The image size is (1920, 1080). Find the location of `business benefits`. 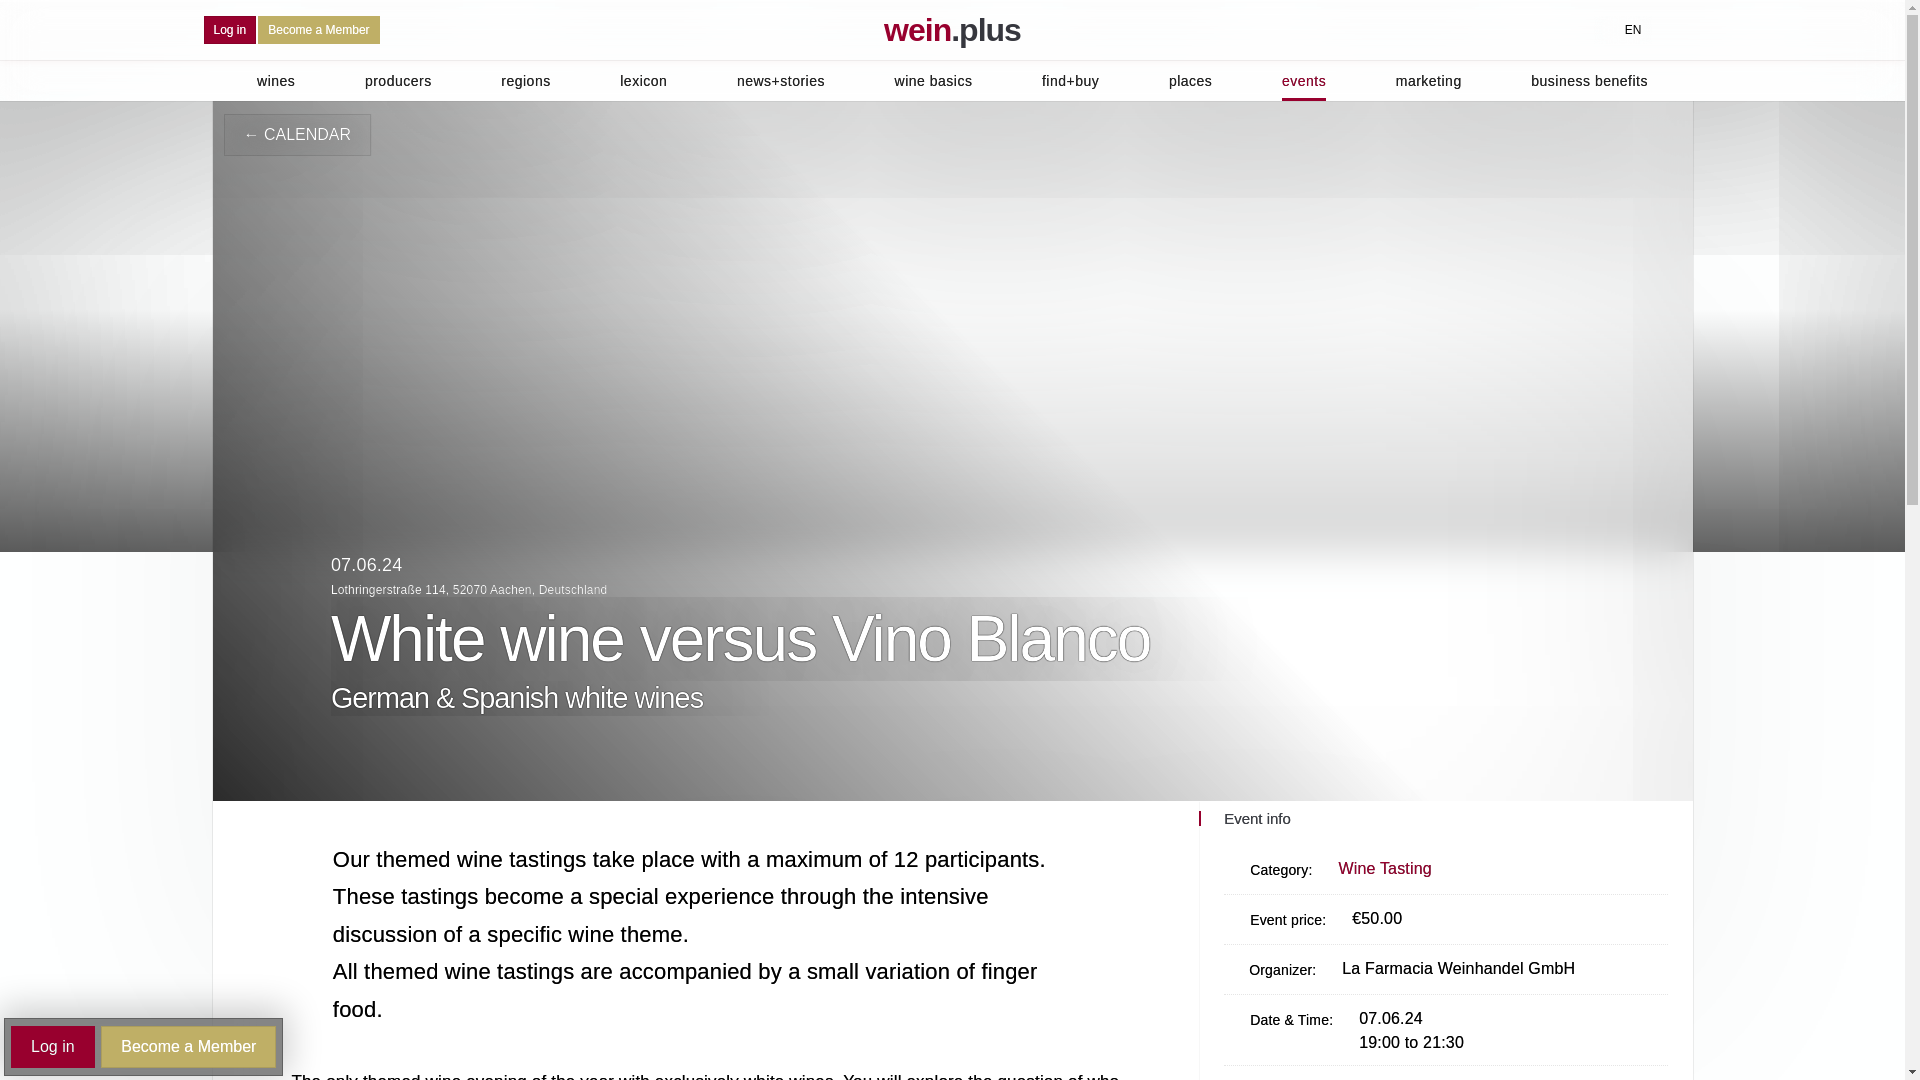

business benefits is located at coordinates (1588, 80).